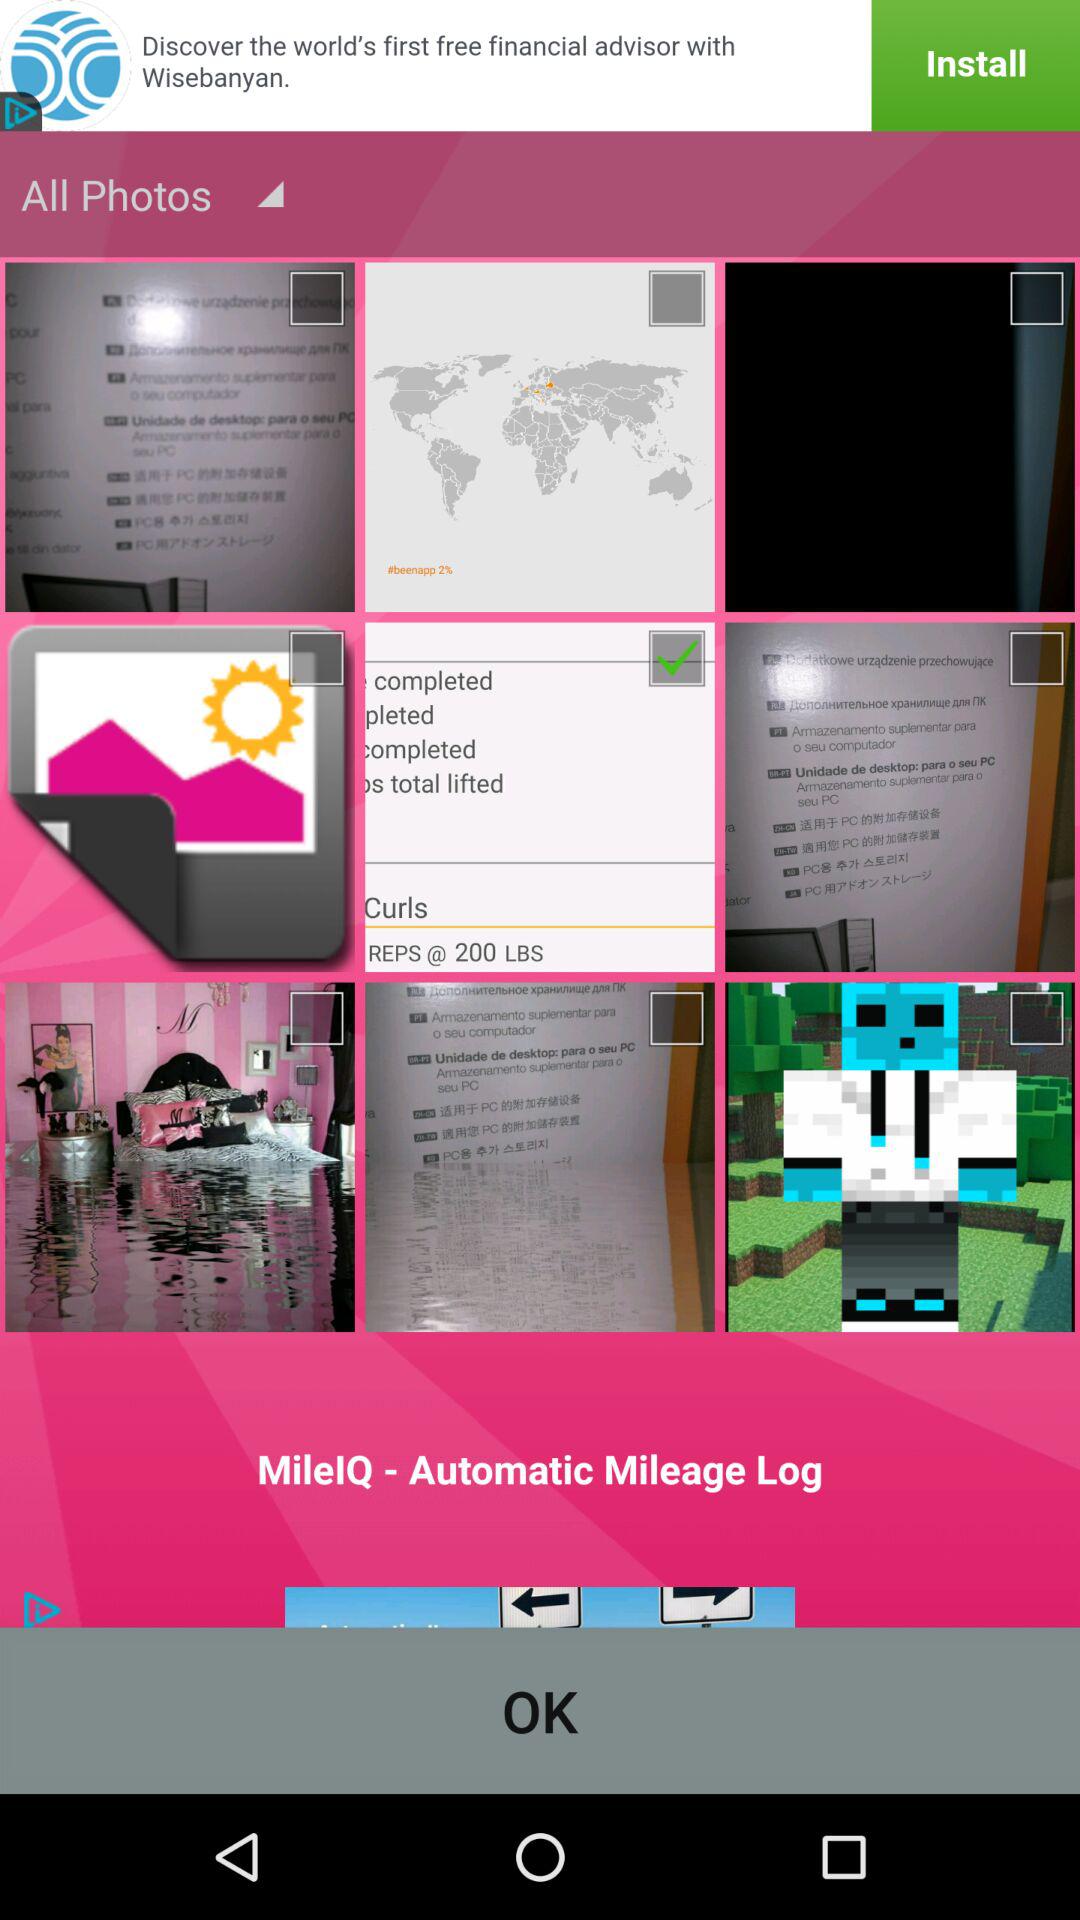 The width and height of the screenshot is (1080, 1920). What do you see at coordinates (540, 66) in the screenshot?
I see `advertisement link` at bounding box center [540, 66].